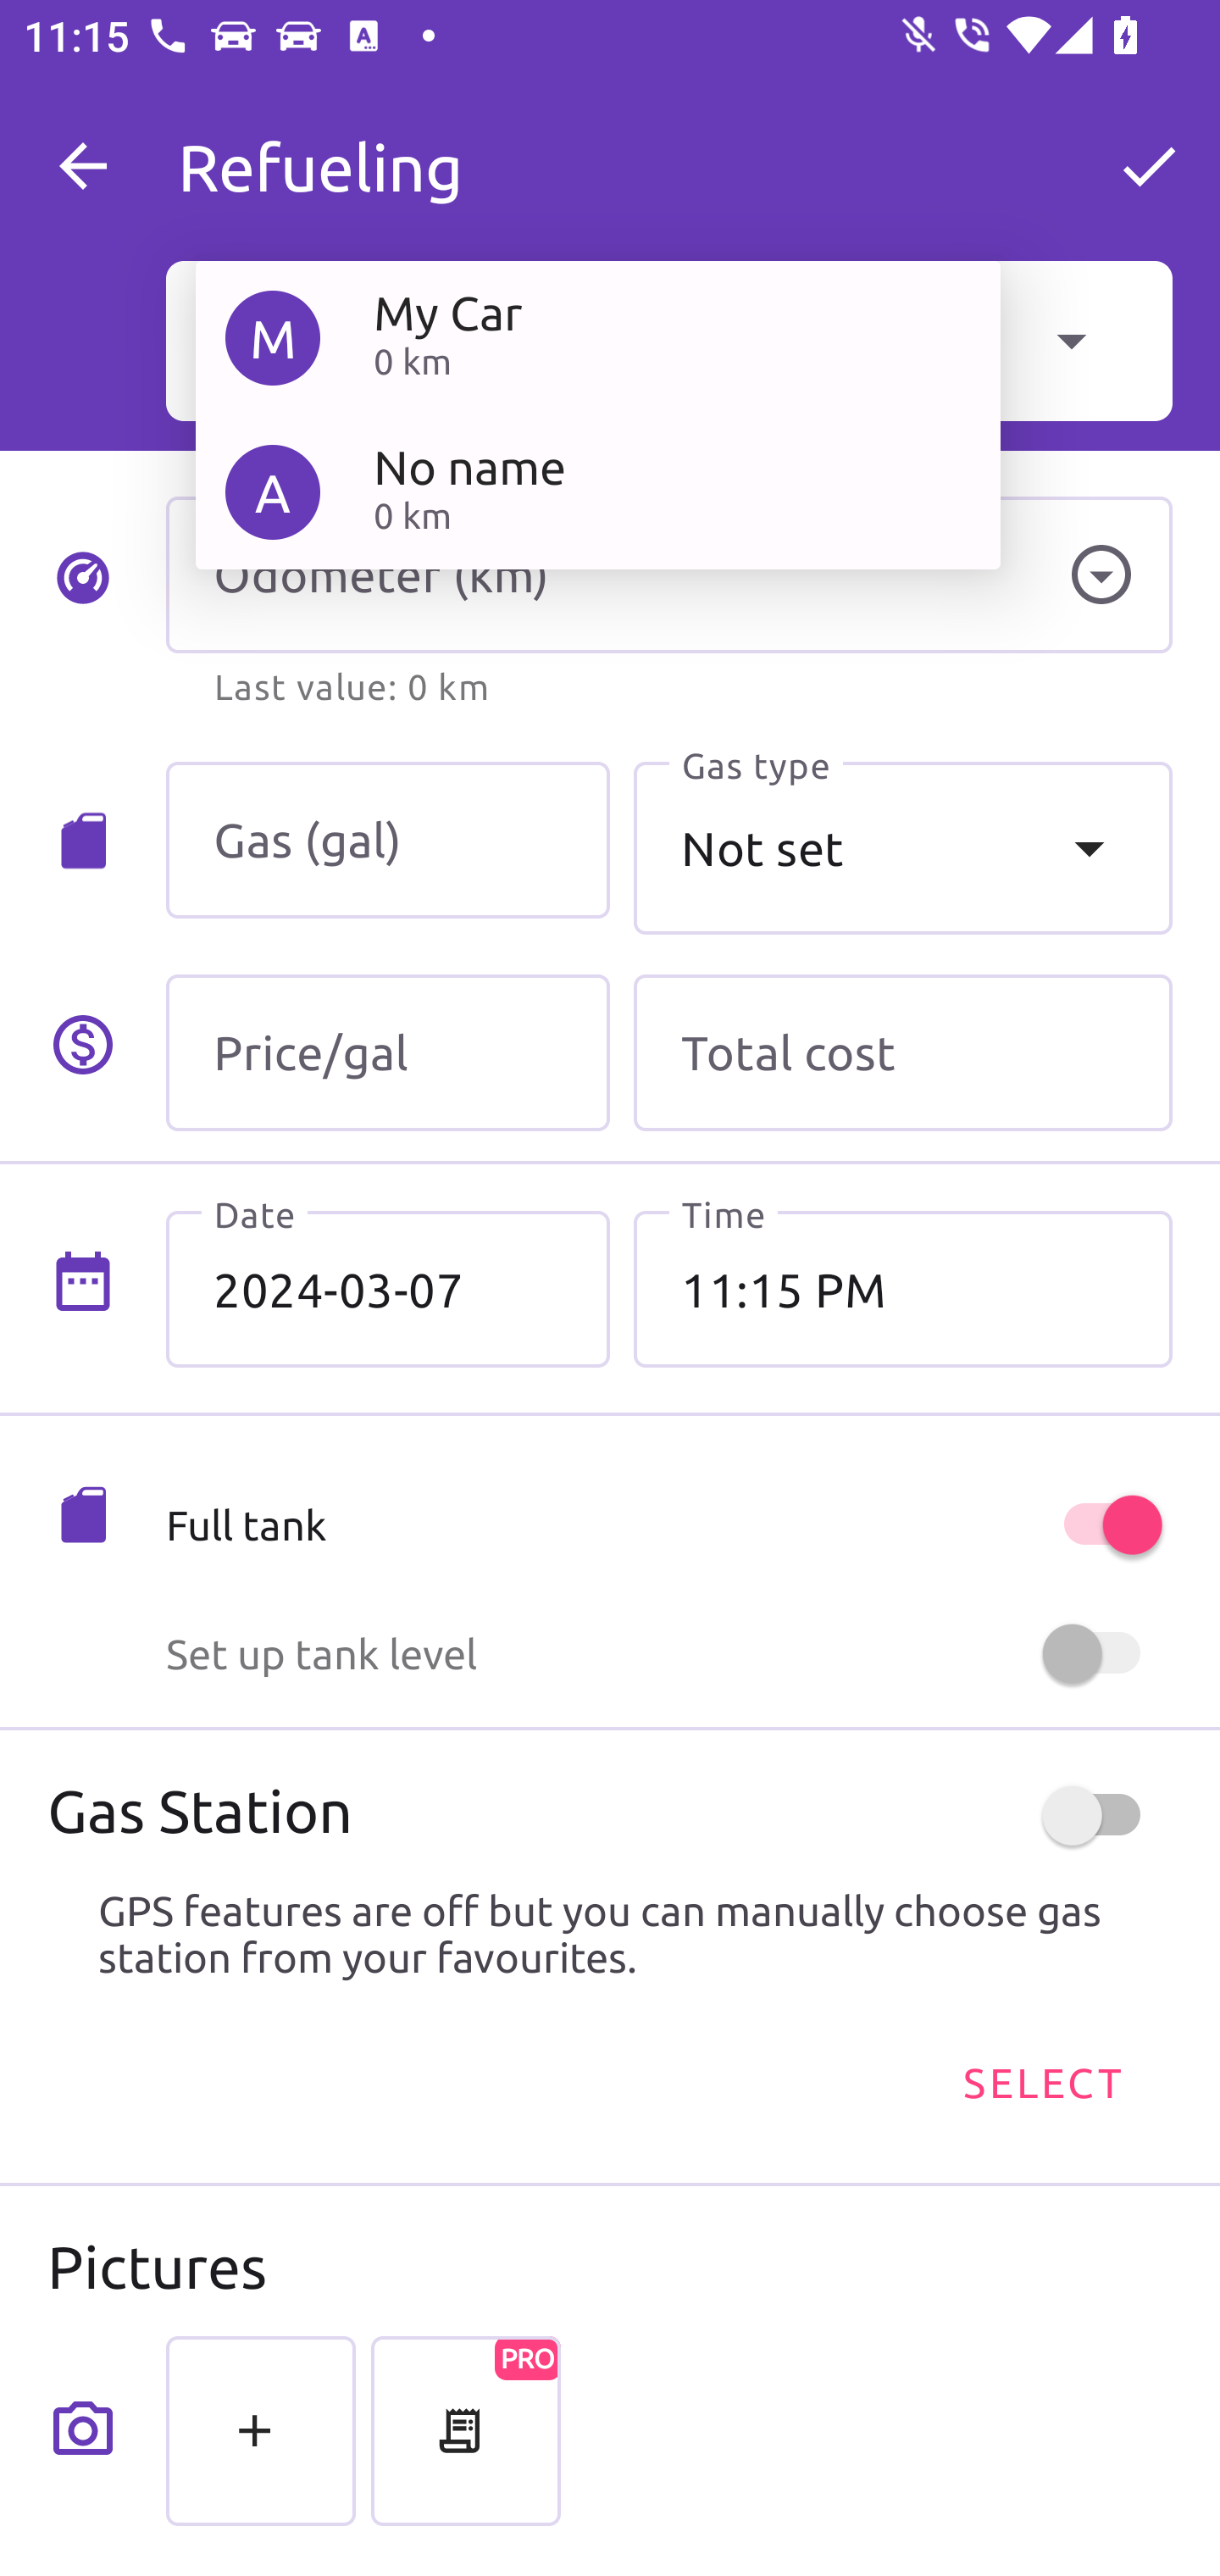 The height and width of the screenshot is (2576, 1220). Describe the element at coordinates (597, 337) in the screenshot. I see `M My Car 0 km` at that location.